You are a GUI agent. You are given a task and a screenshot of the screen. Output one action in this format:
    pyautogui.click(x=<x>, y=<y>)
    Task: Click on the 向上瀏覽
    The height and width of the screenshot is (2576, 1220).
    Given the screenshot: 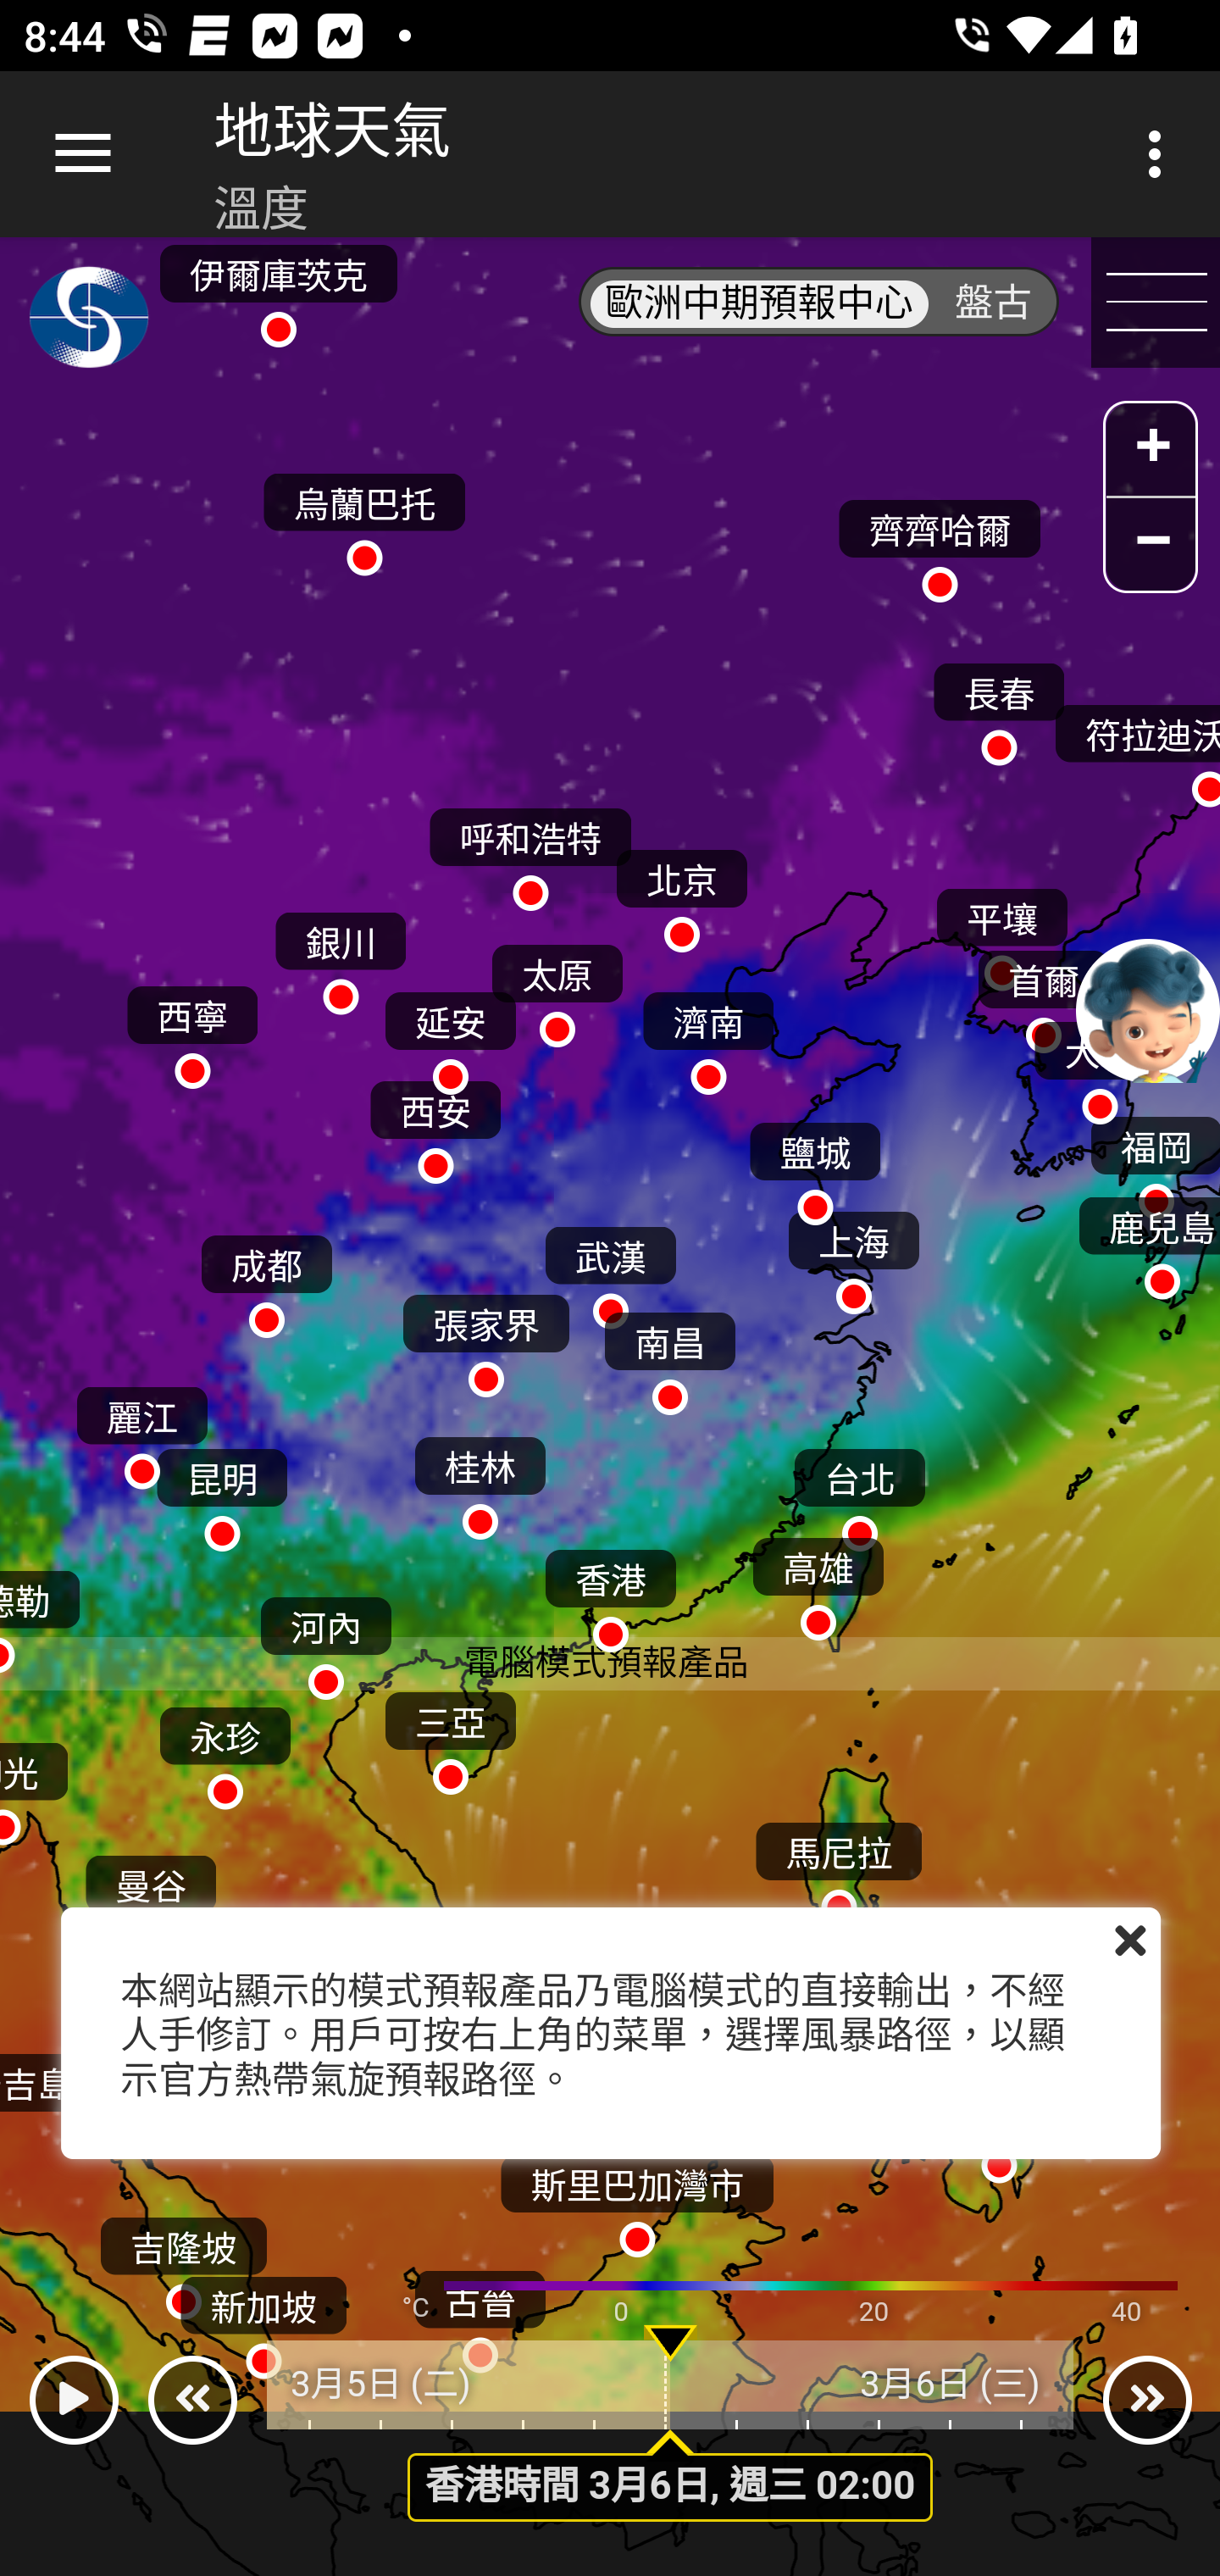 What is the action you would take?
    pyautogui.click(x=83, y=154)
    